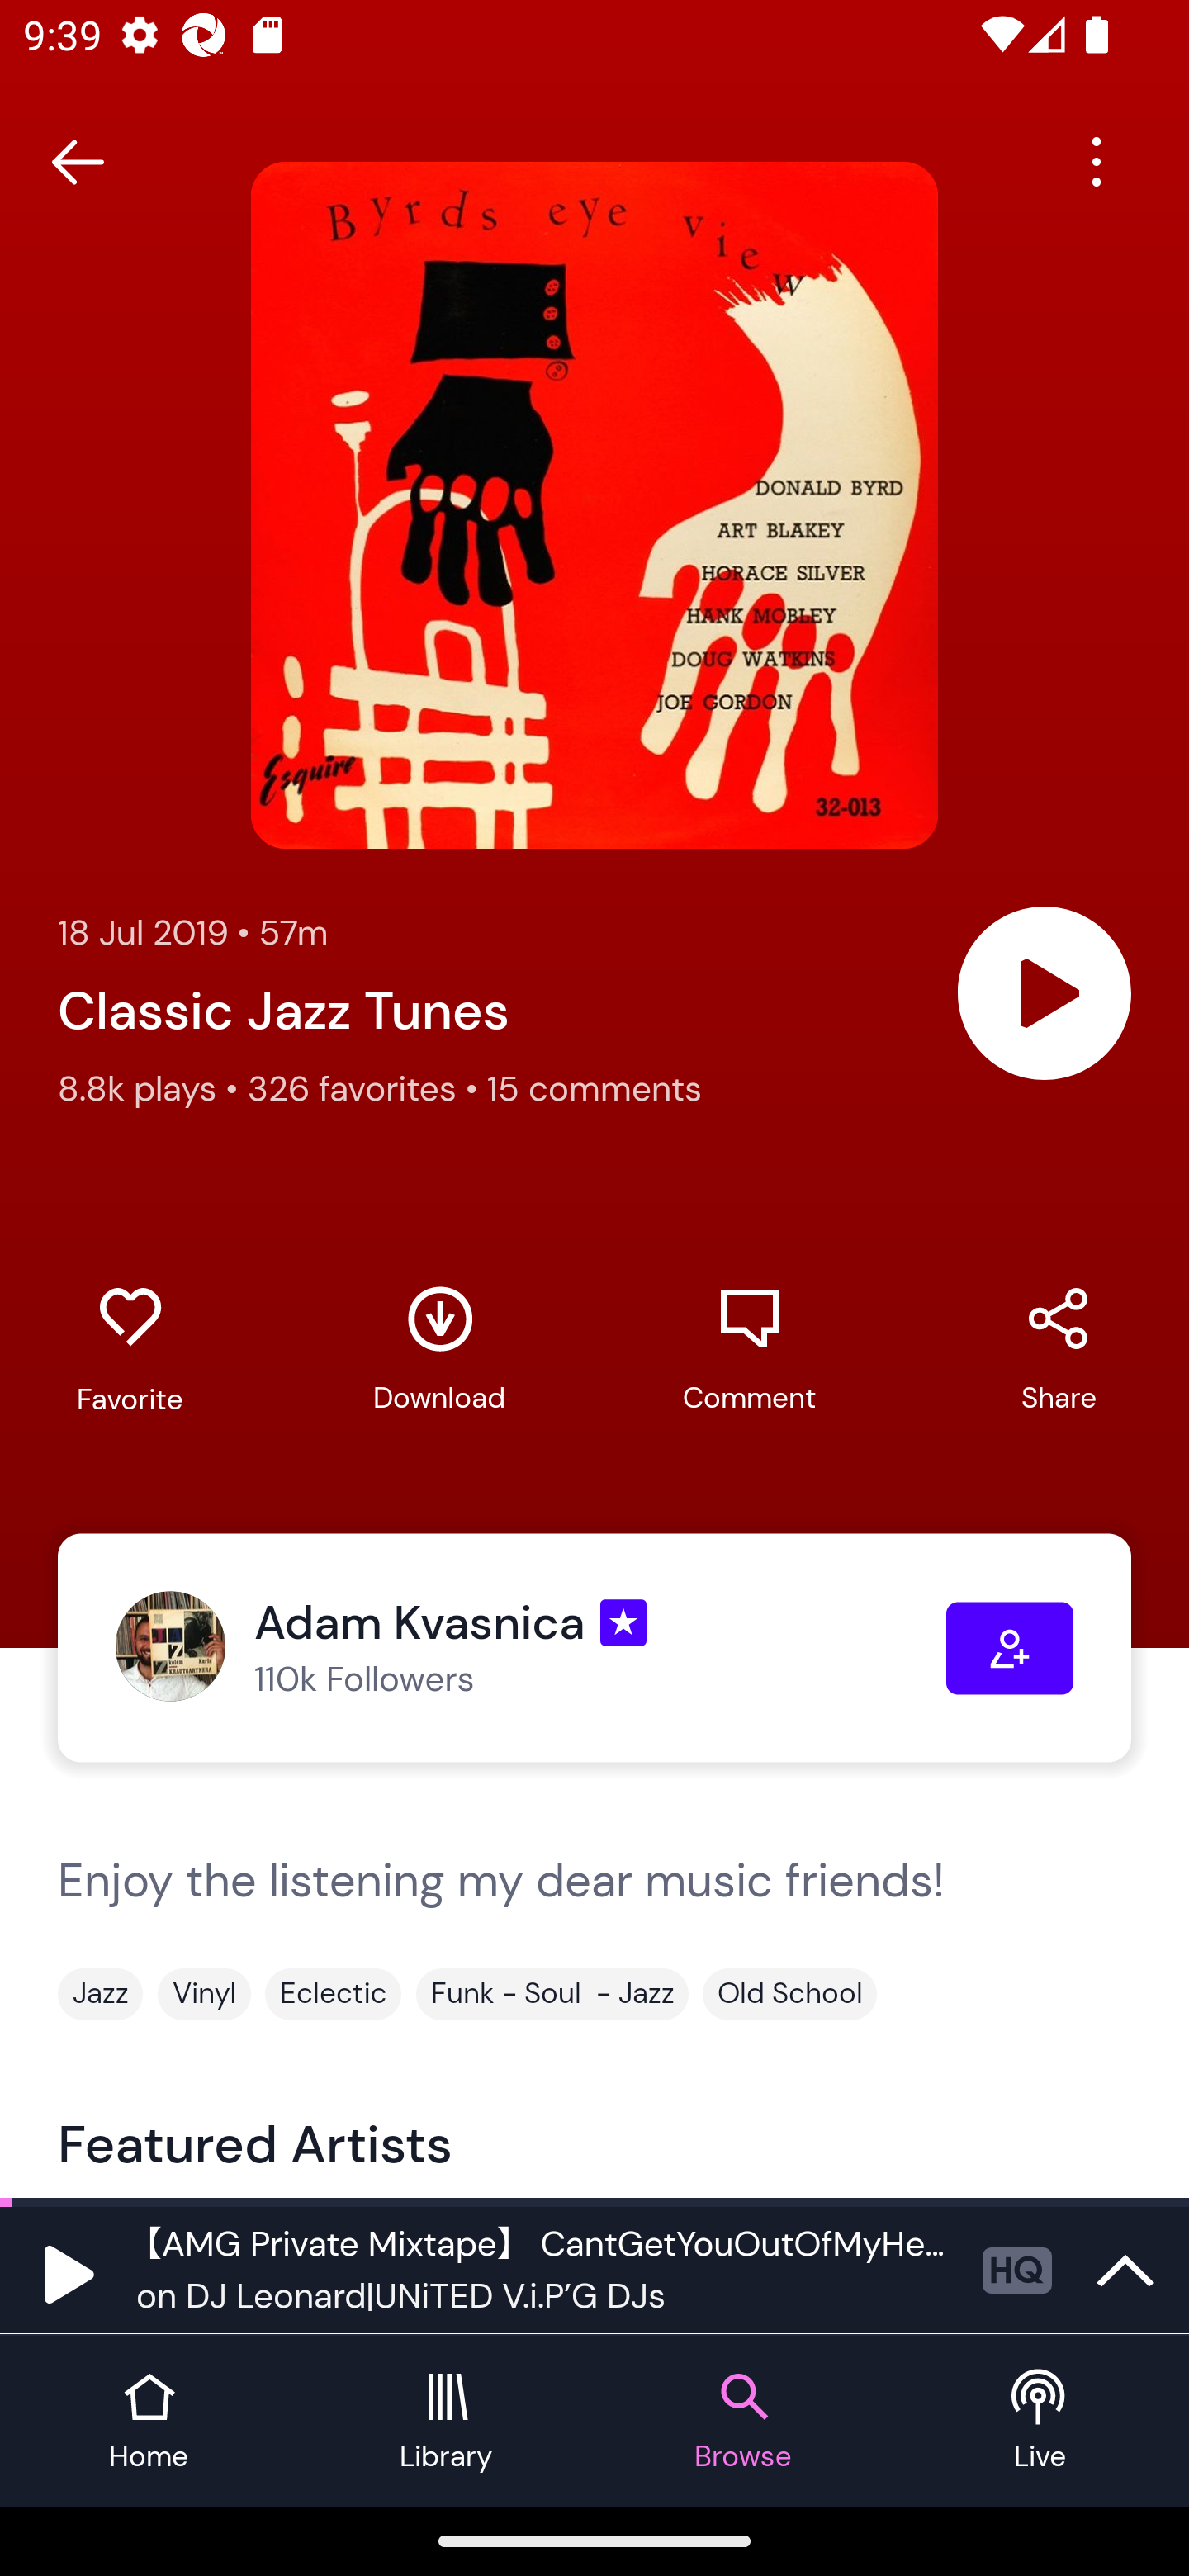 Image resolution: width=1189 pixels, height=2576 pixels. I want to click on Share, so click(1059, 1349).